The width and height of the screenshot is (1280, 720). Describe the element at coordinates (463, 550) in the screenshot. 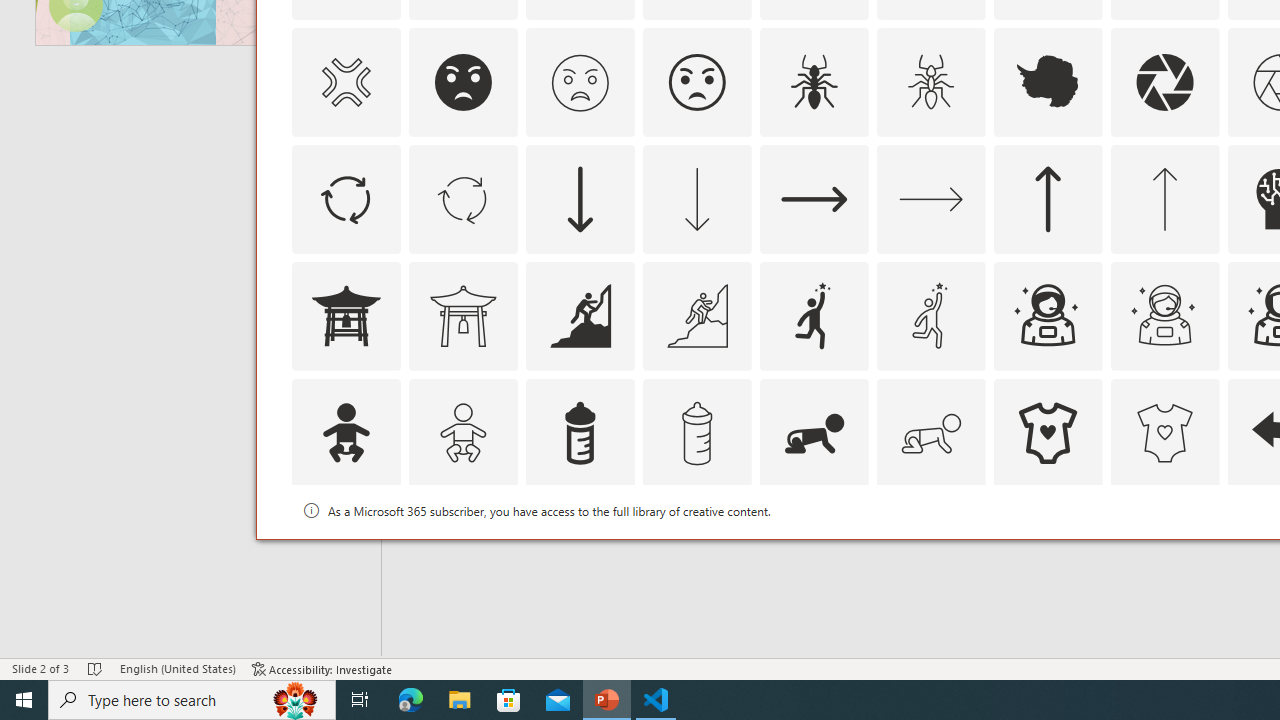

I see `AutomationID: Icons_Badge2` at that location.